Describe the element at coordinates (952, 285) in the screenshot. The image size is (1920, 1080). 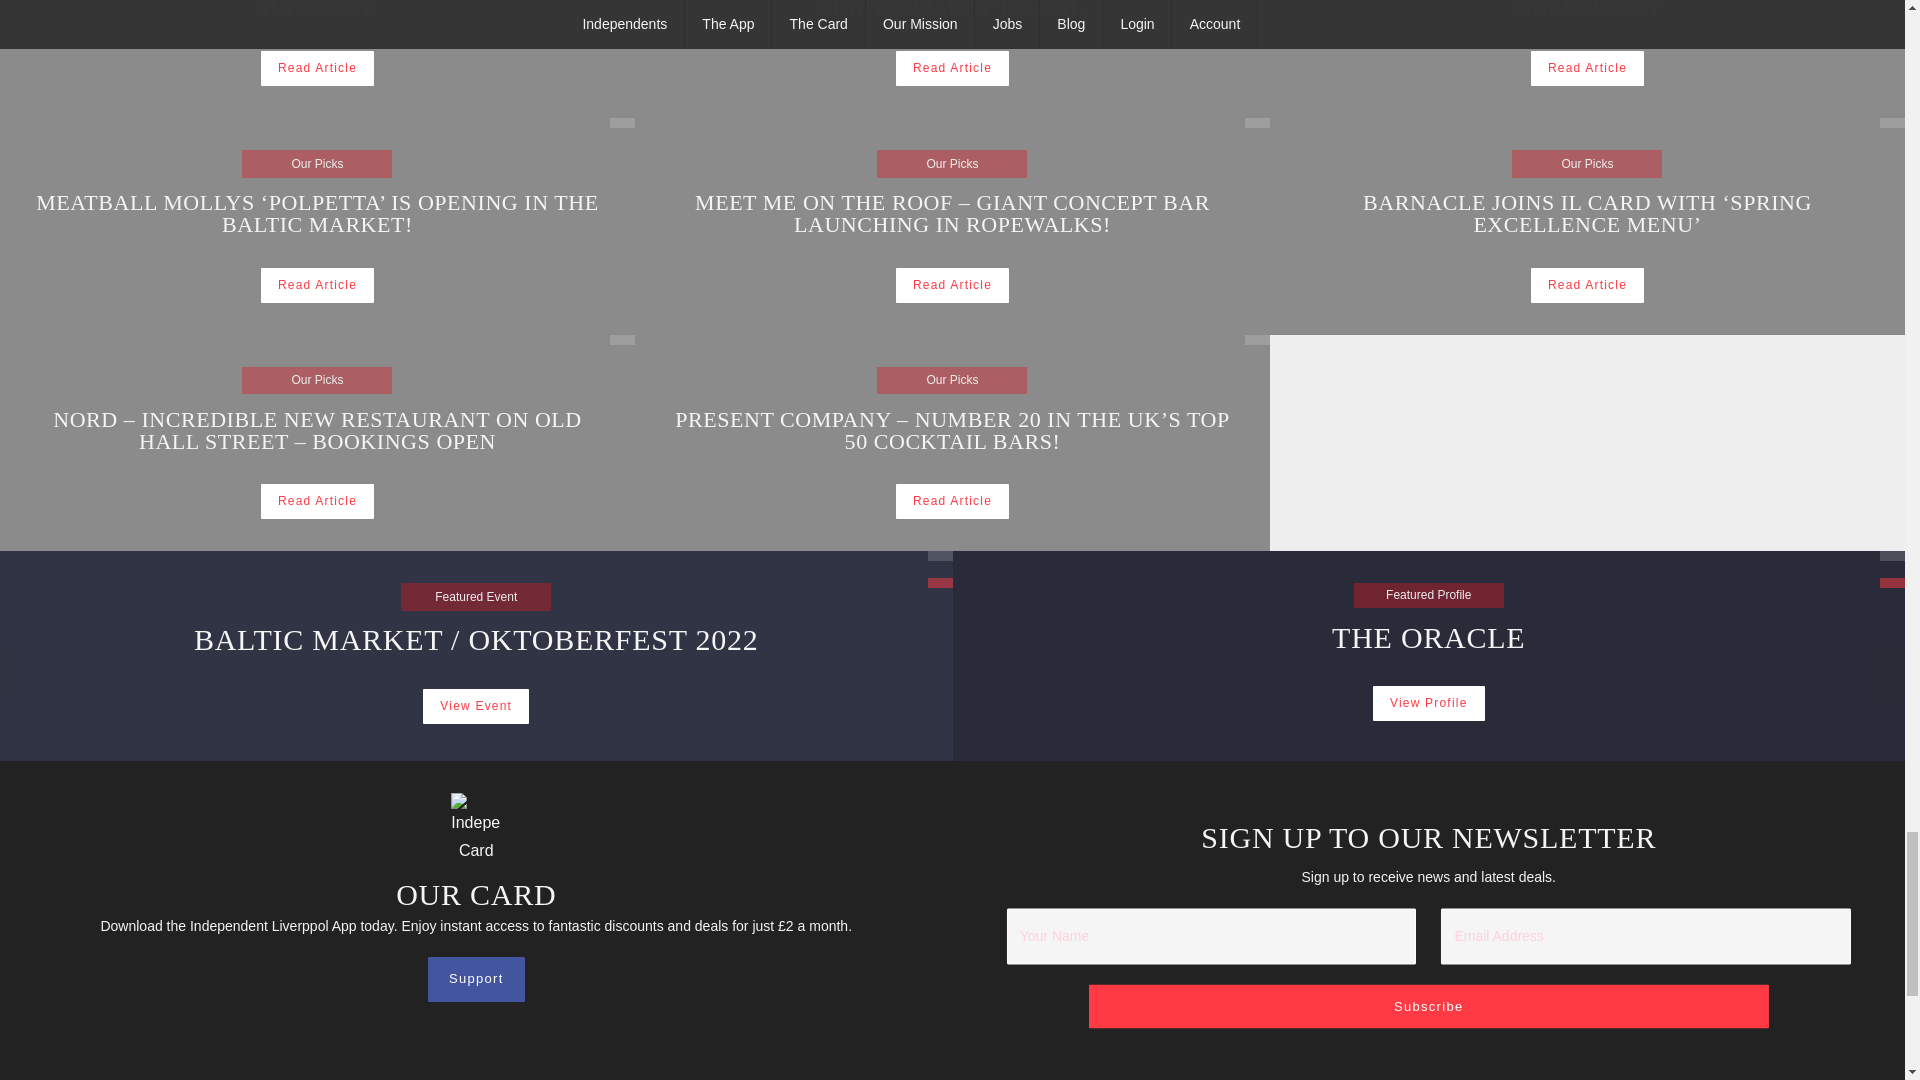
I see `Read Article` at that location.